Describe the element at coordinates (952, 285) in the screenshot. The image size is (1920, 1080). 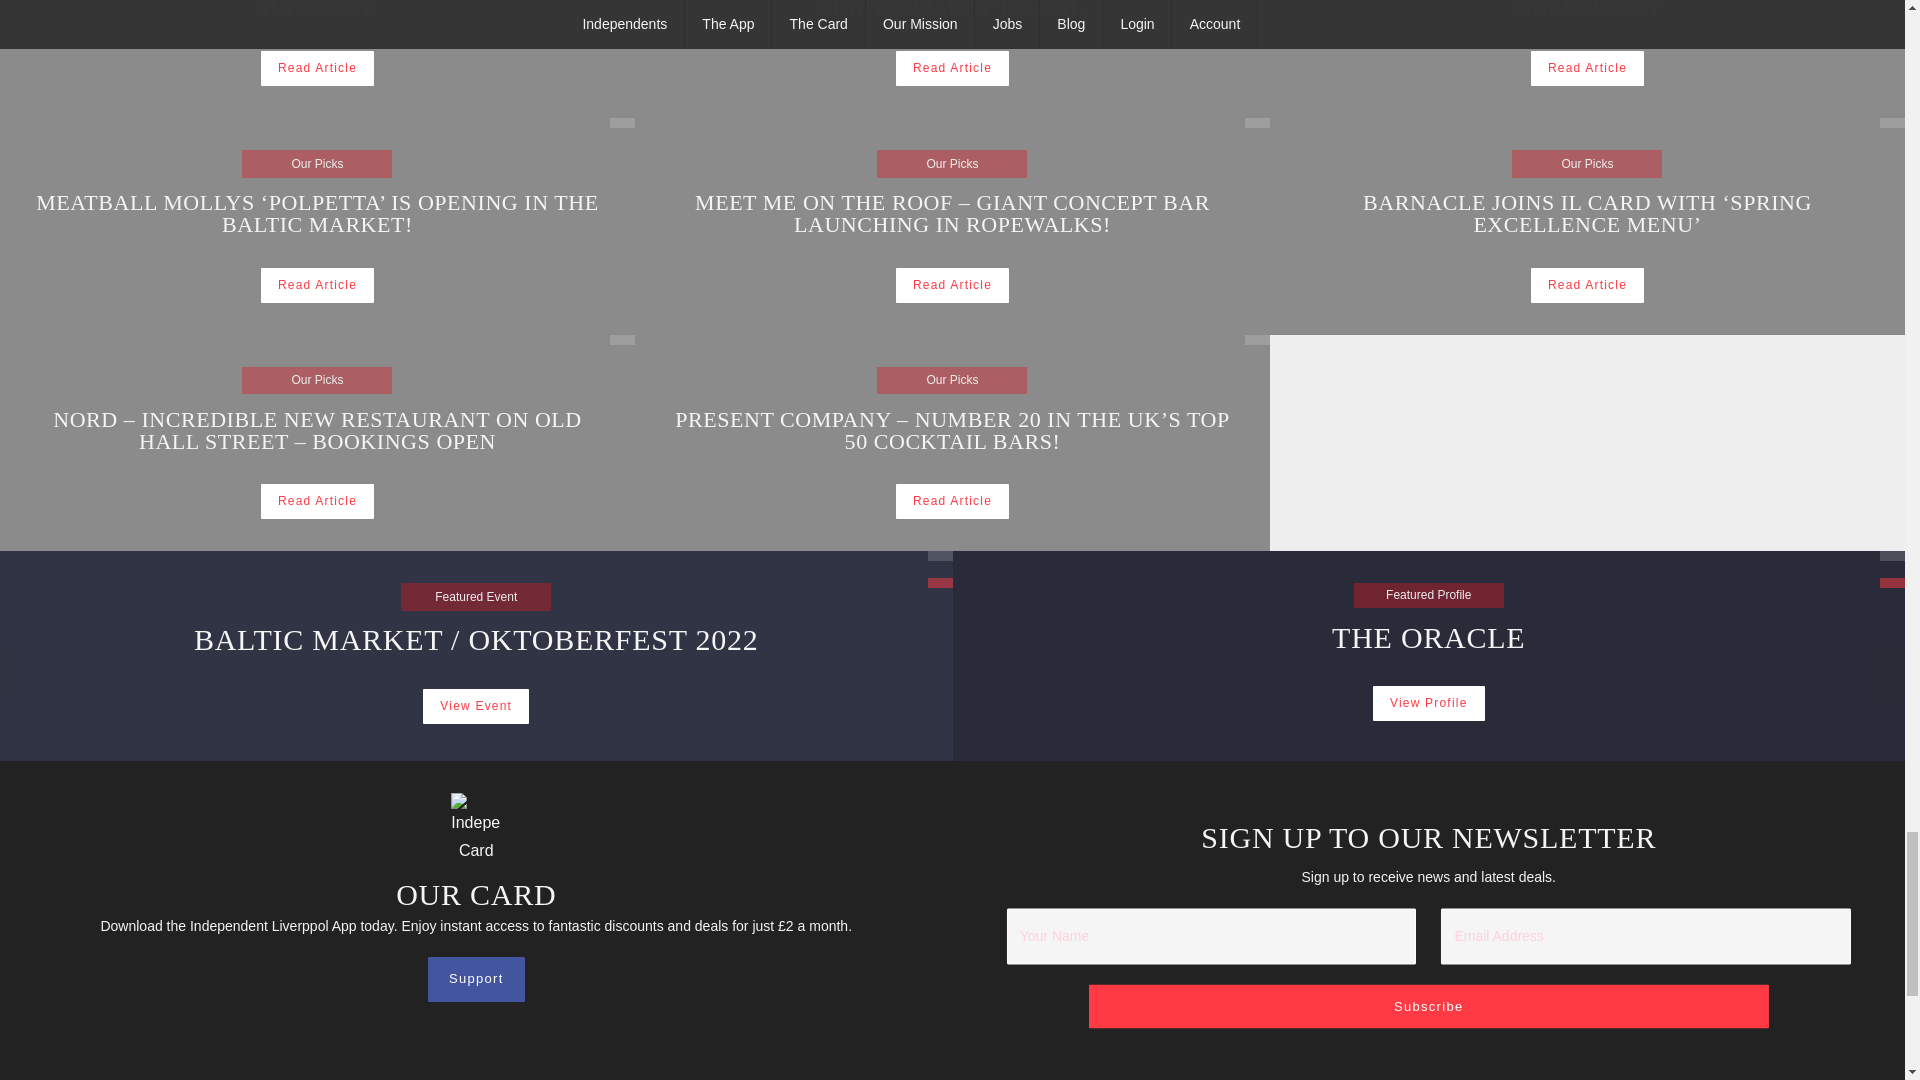
I see `Read Article` at that location.